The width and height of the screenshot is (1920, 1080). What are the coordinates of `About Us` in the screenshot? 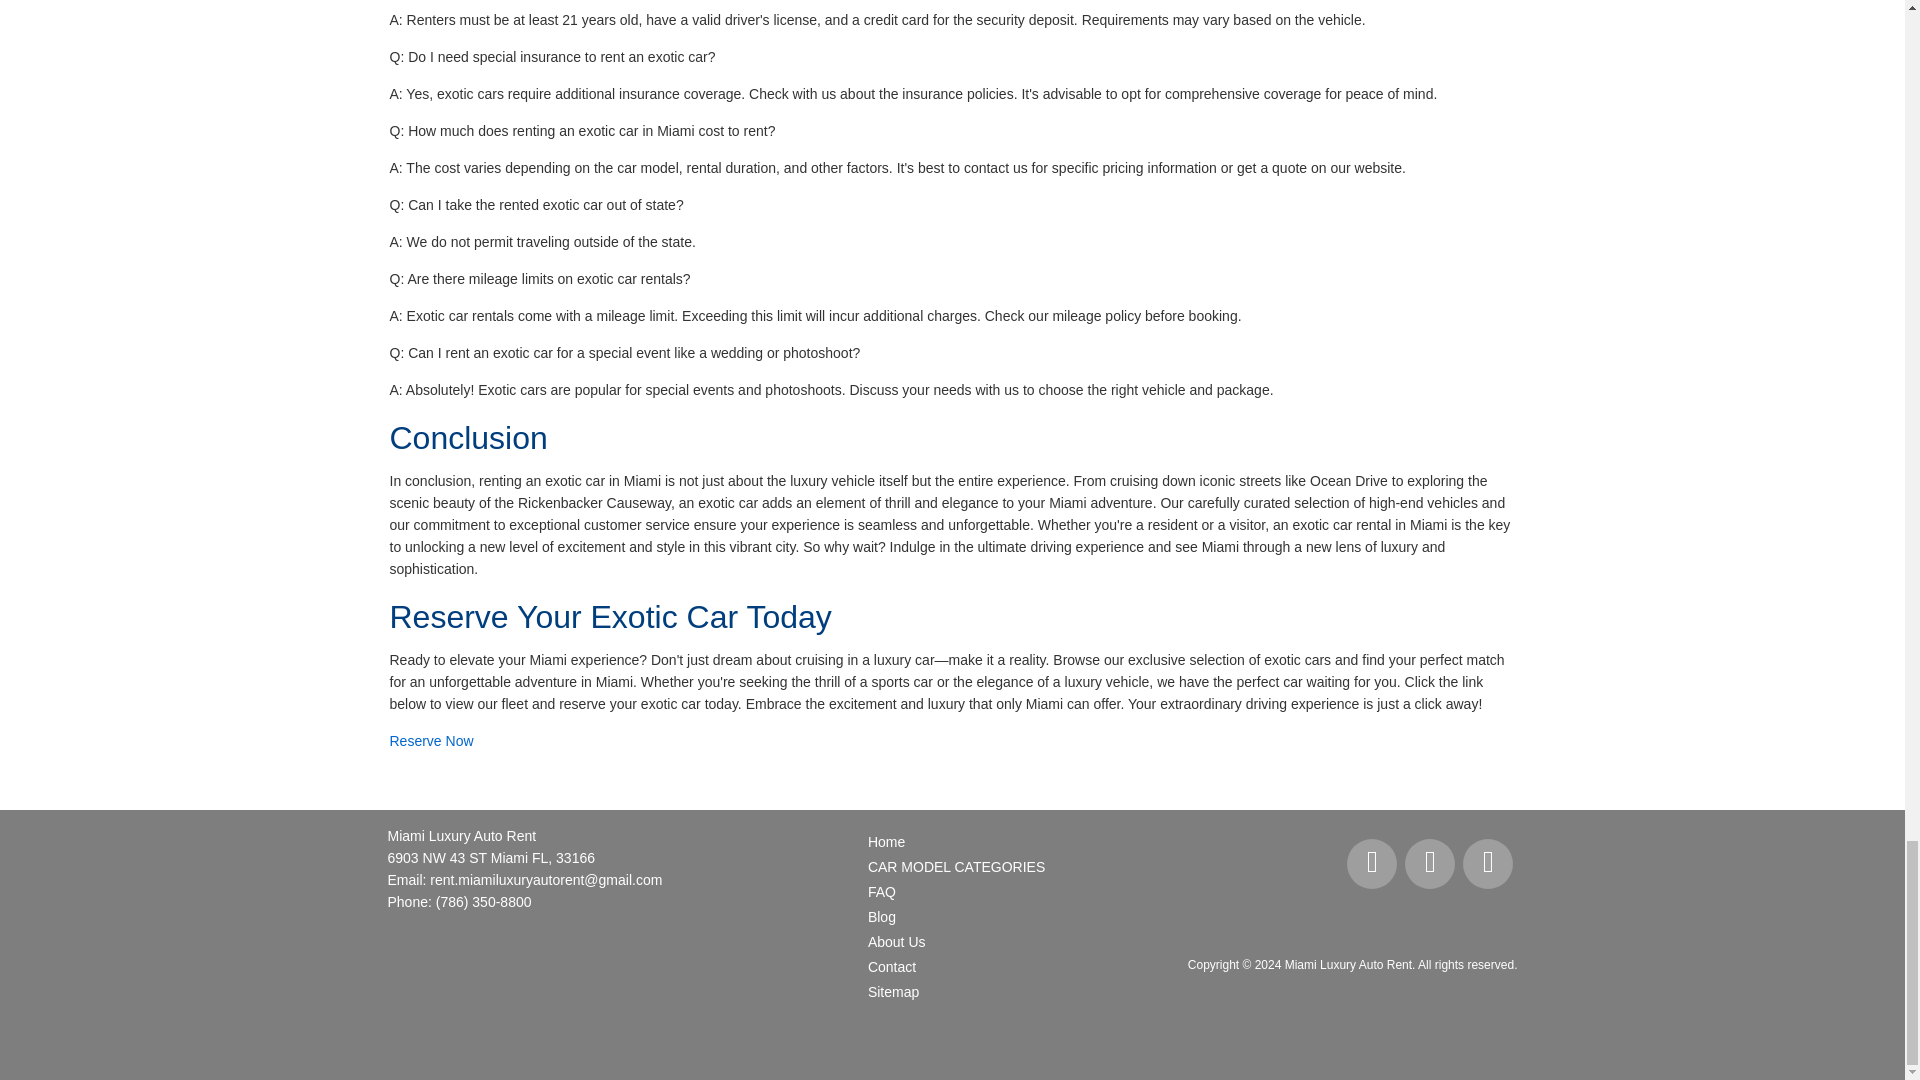 It's located at (993, 942).